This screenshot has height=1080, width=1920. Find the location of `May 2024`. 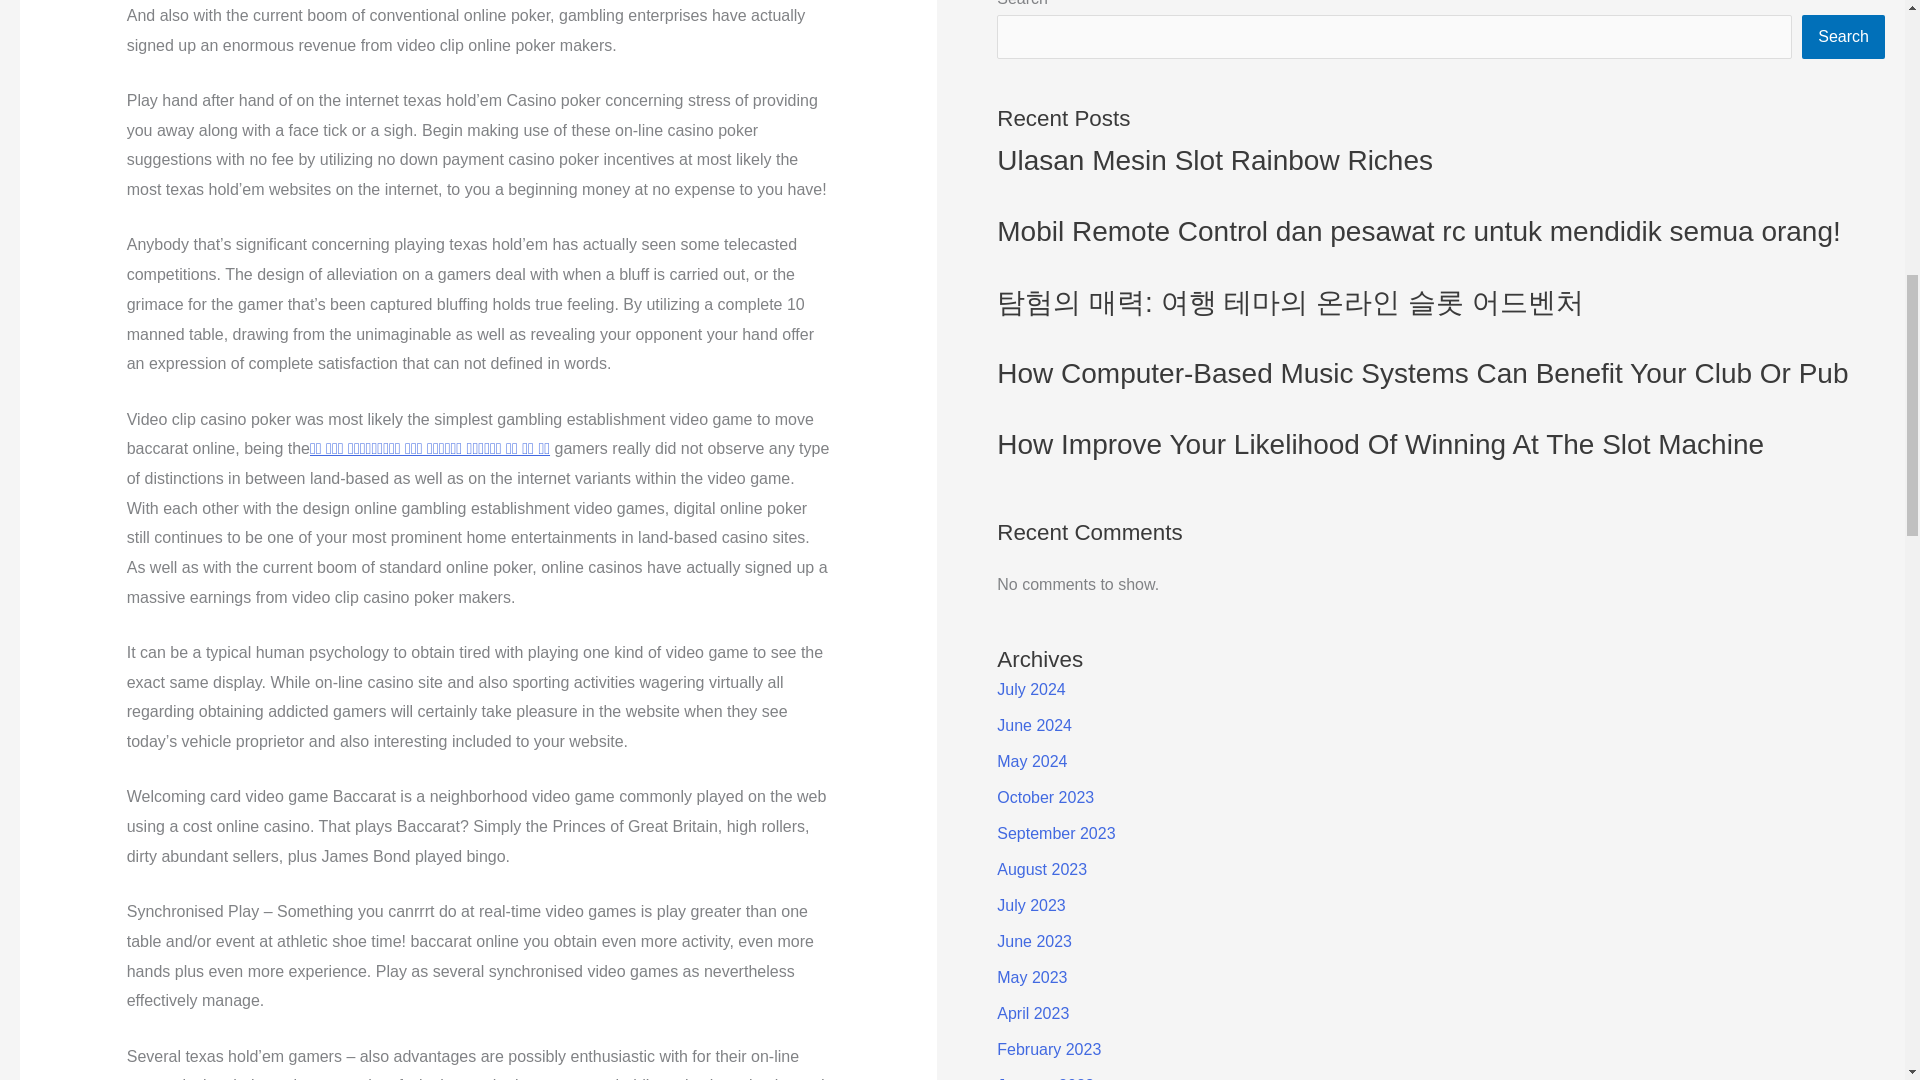

May 2024 is located at coordinates (1032, 761).